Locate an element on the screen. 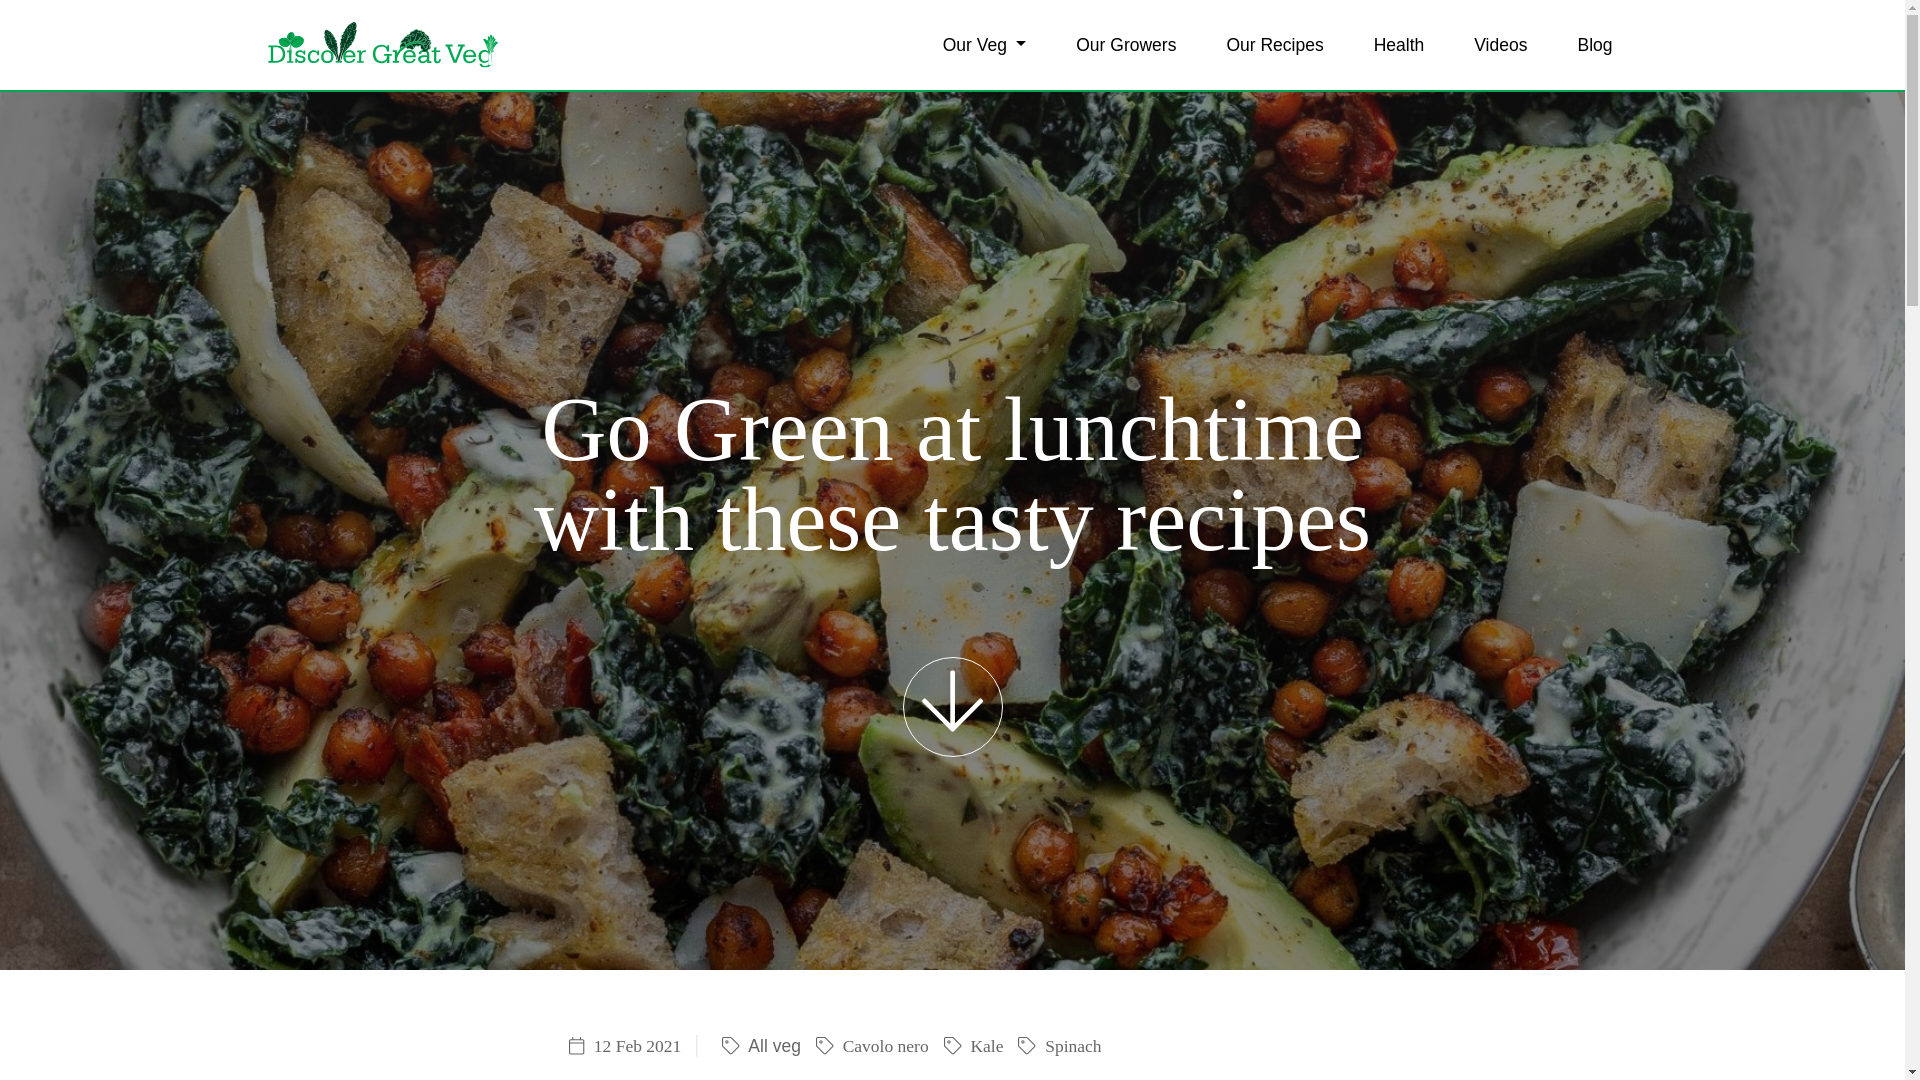 The height and width of the screenshot is (1080, 1920). Health is located at coordinates (1399, 44).